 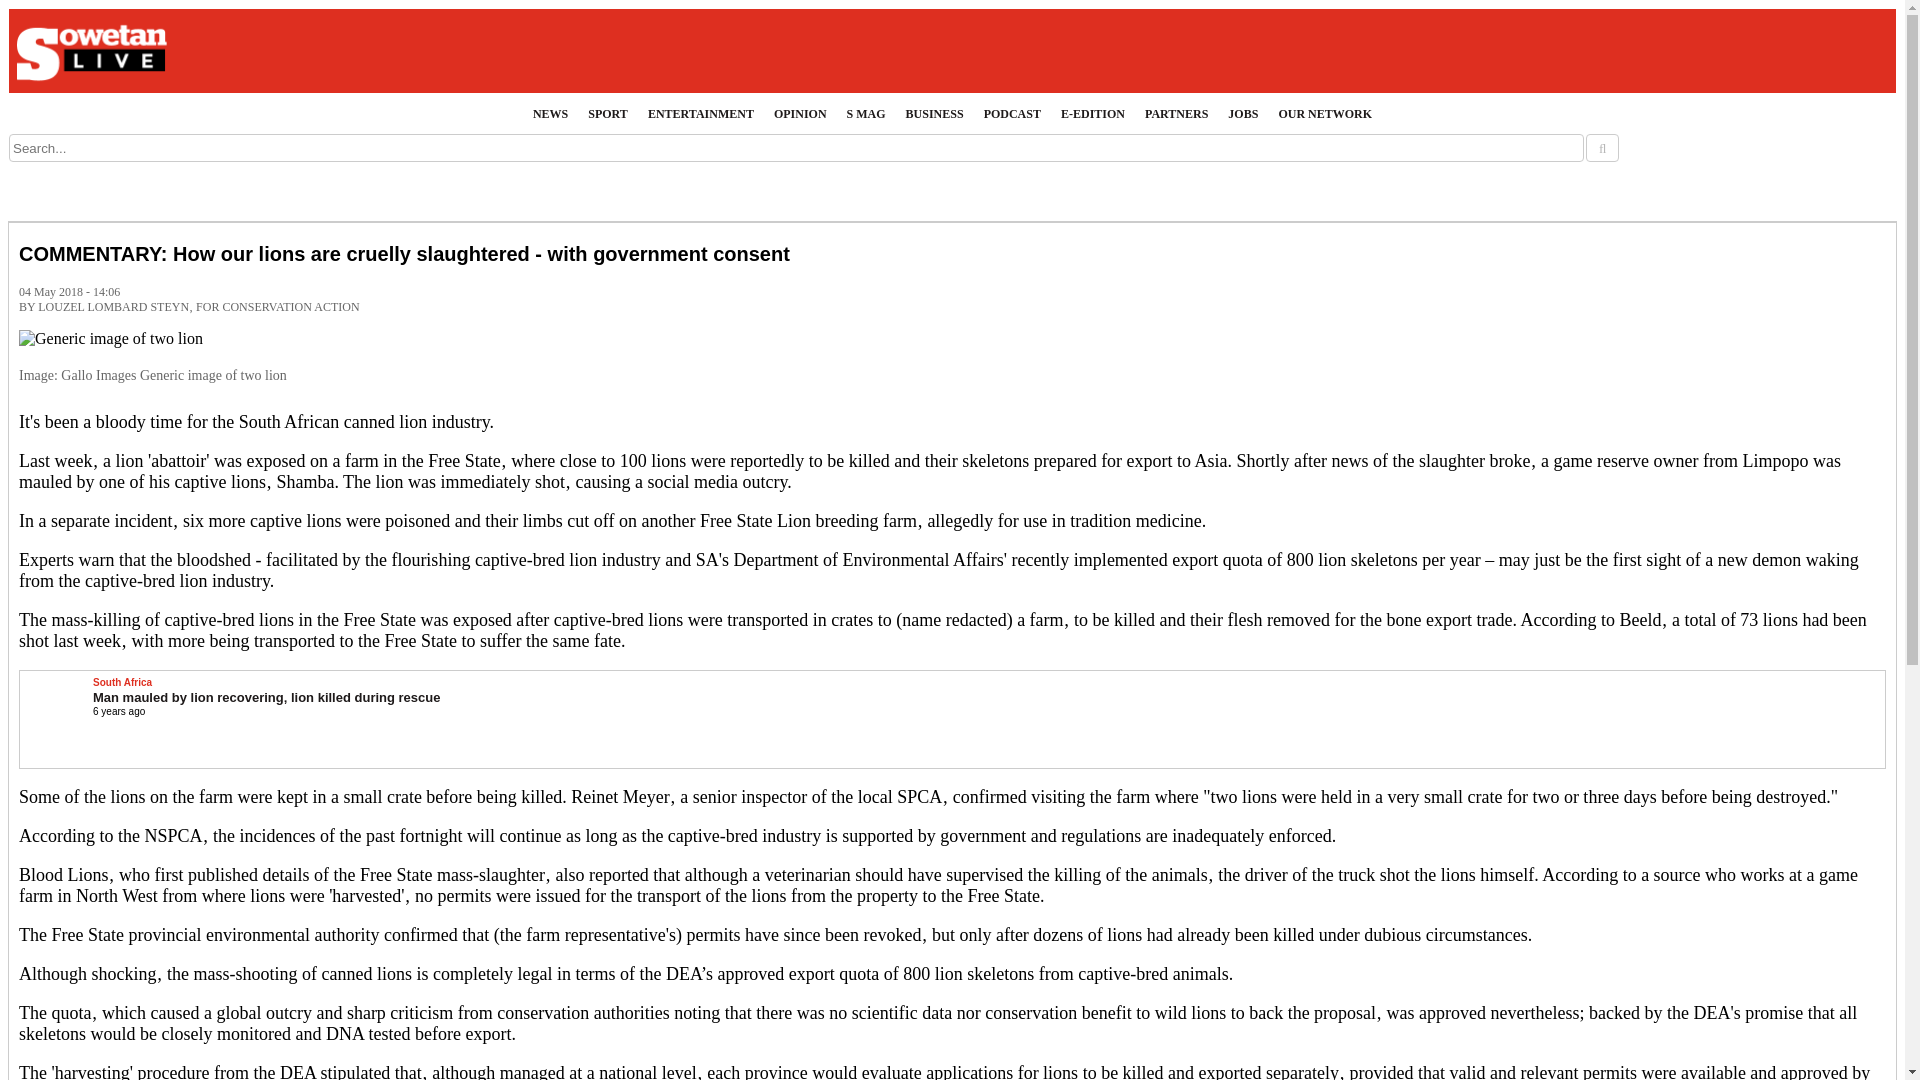 I want to click on E-EDITION, so click(x=1092, y=114).